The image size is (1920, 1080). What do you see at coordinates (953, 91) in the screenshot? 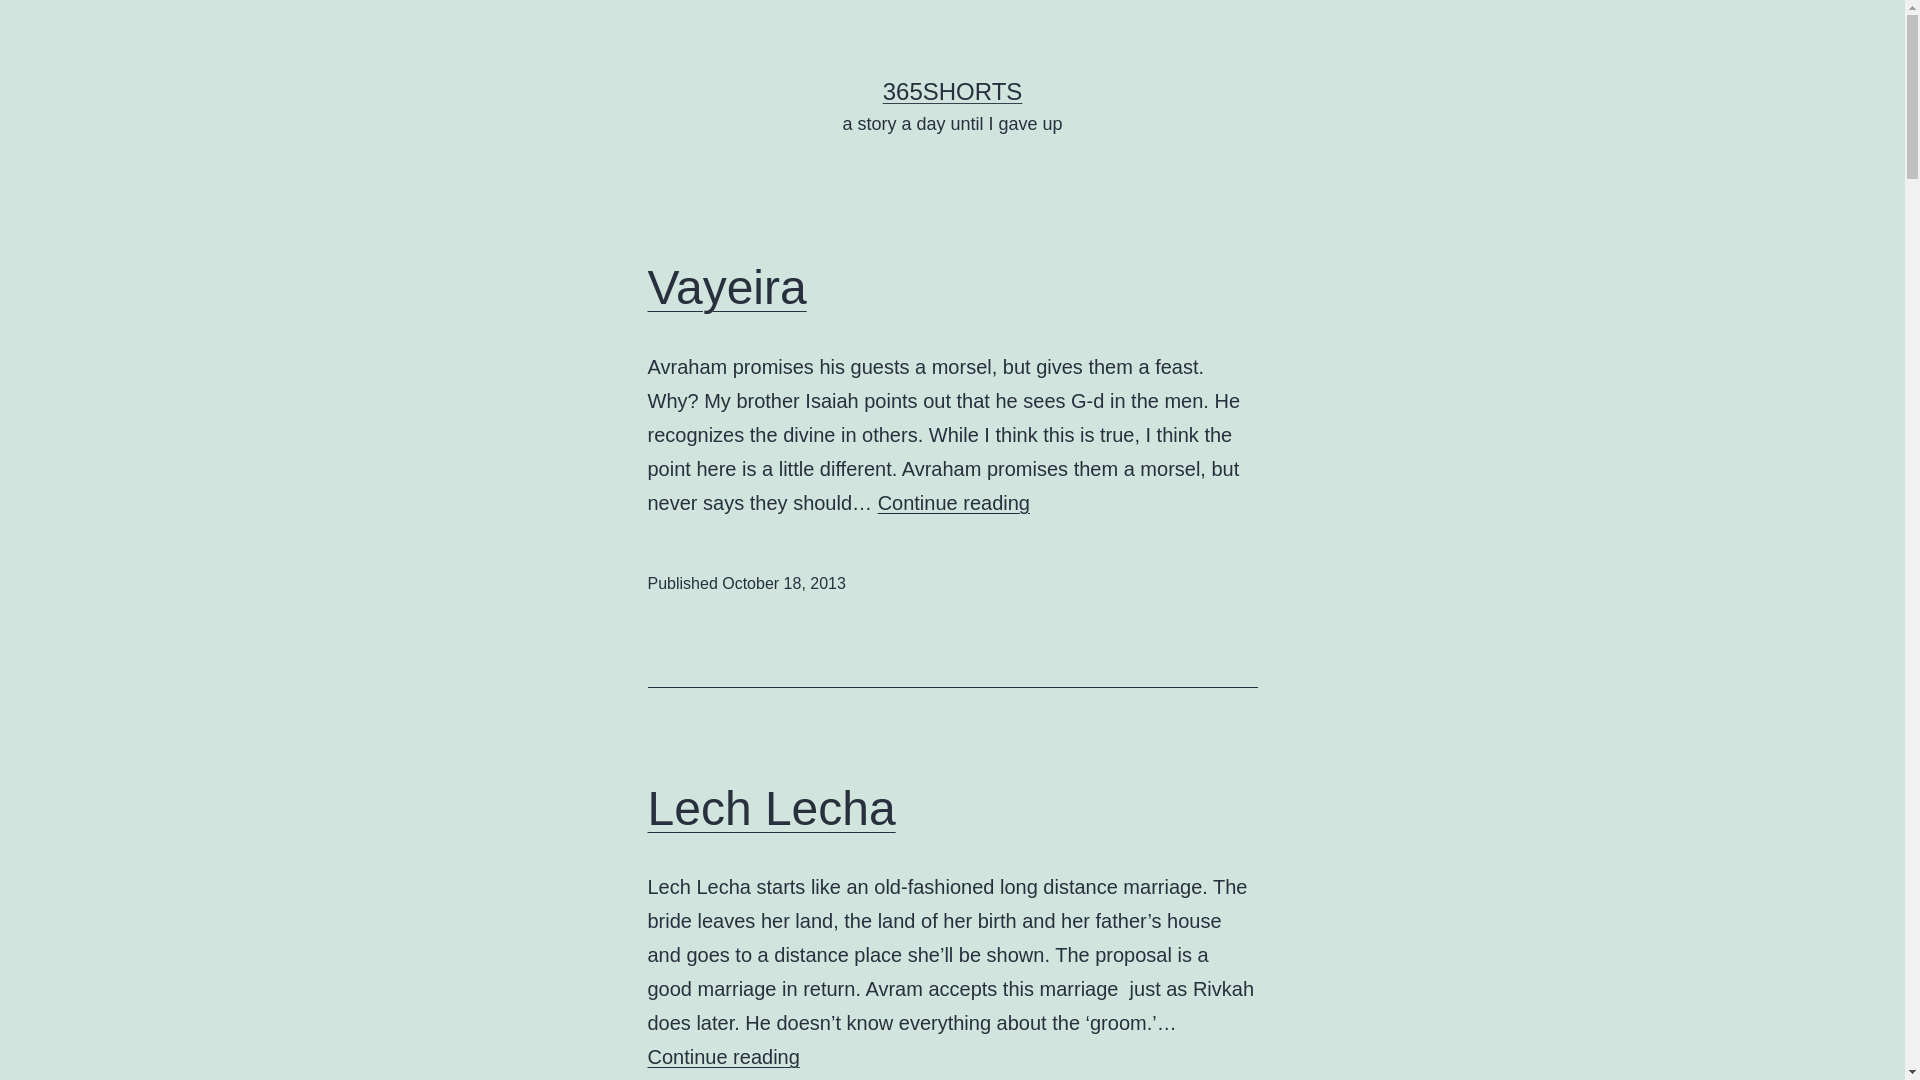
I see `365SHORTS` at bounding box center [953, 91].